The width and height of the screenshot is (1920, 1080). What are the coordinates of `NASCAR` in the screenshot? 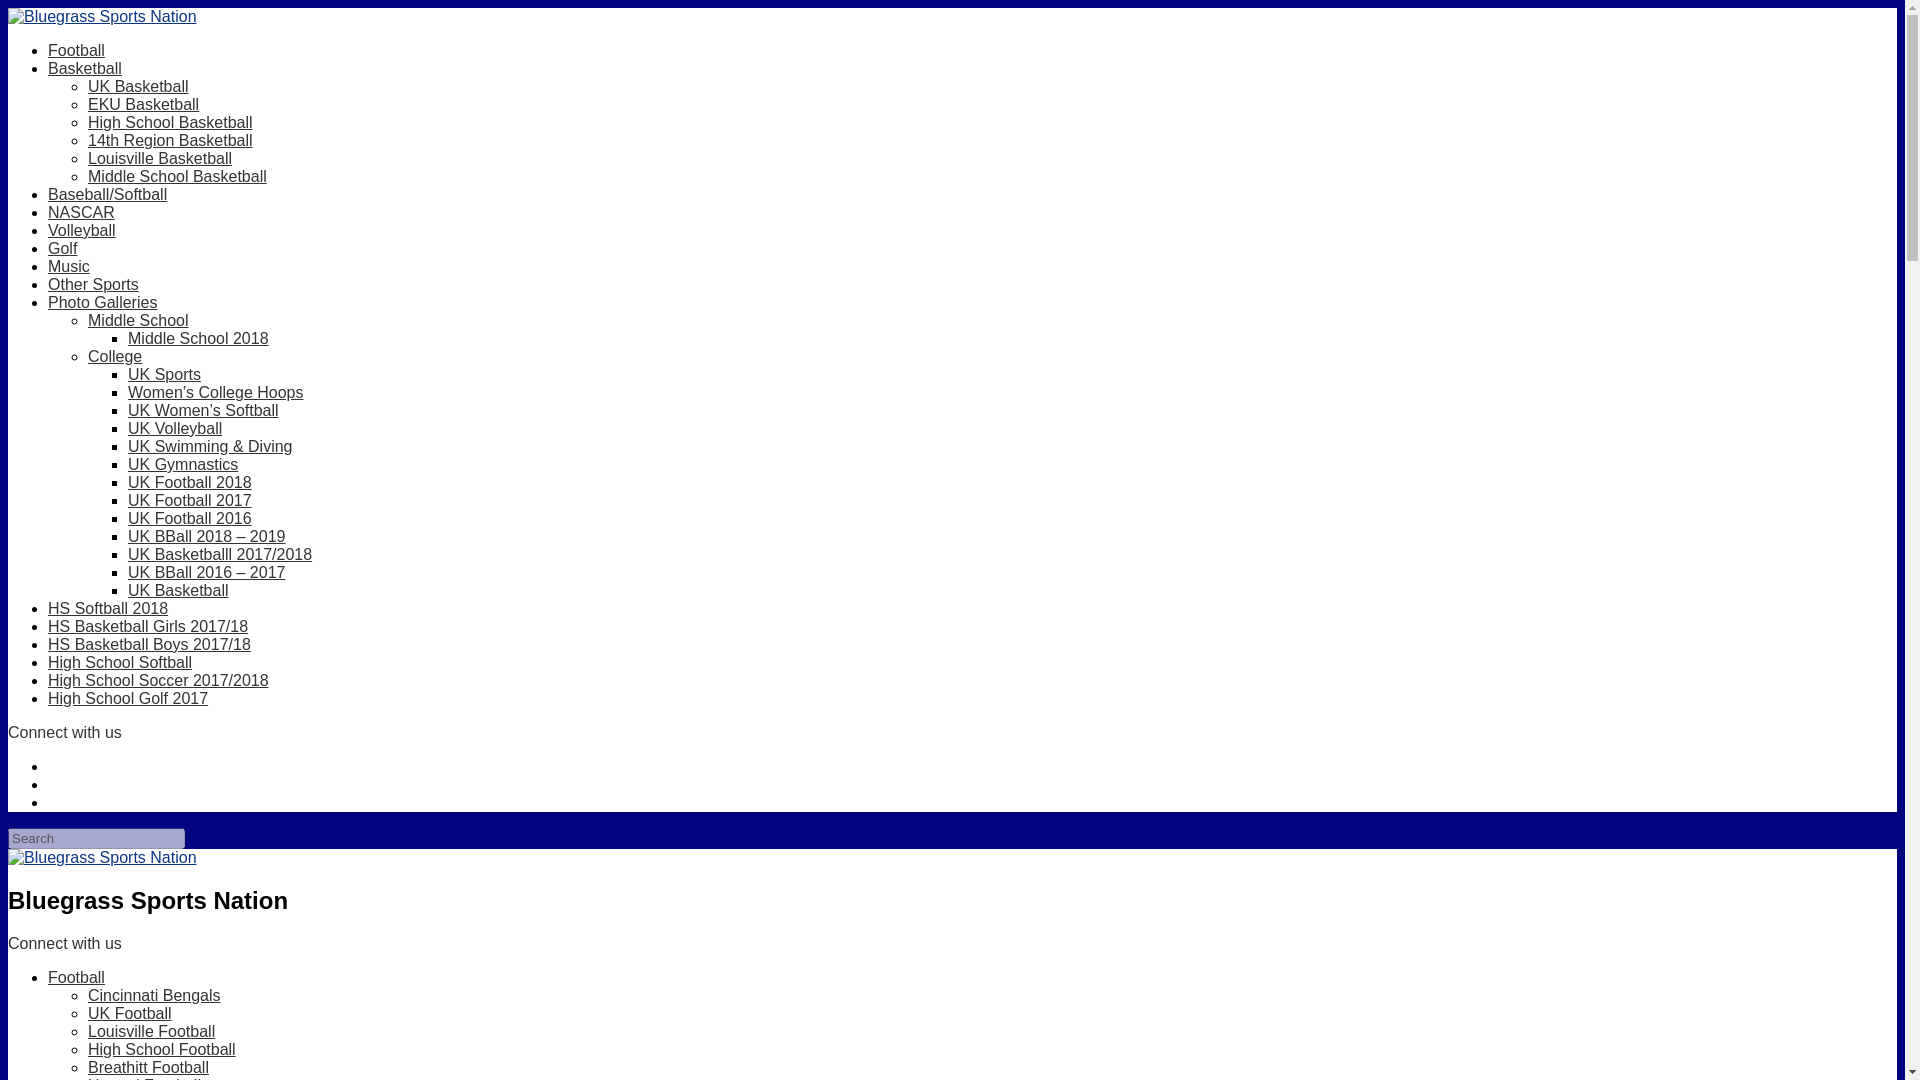 It's located at (82, 212).